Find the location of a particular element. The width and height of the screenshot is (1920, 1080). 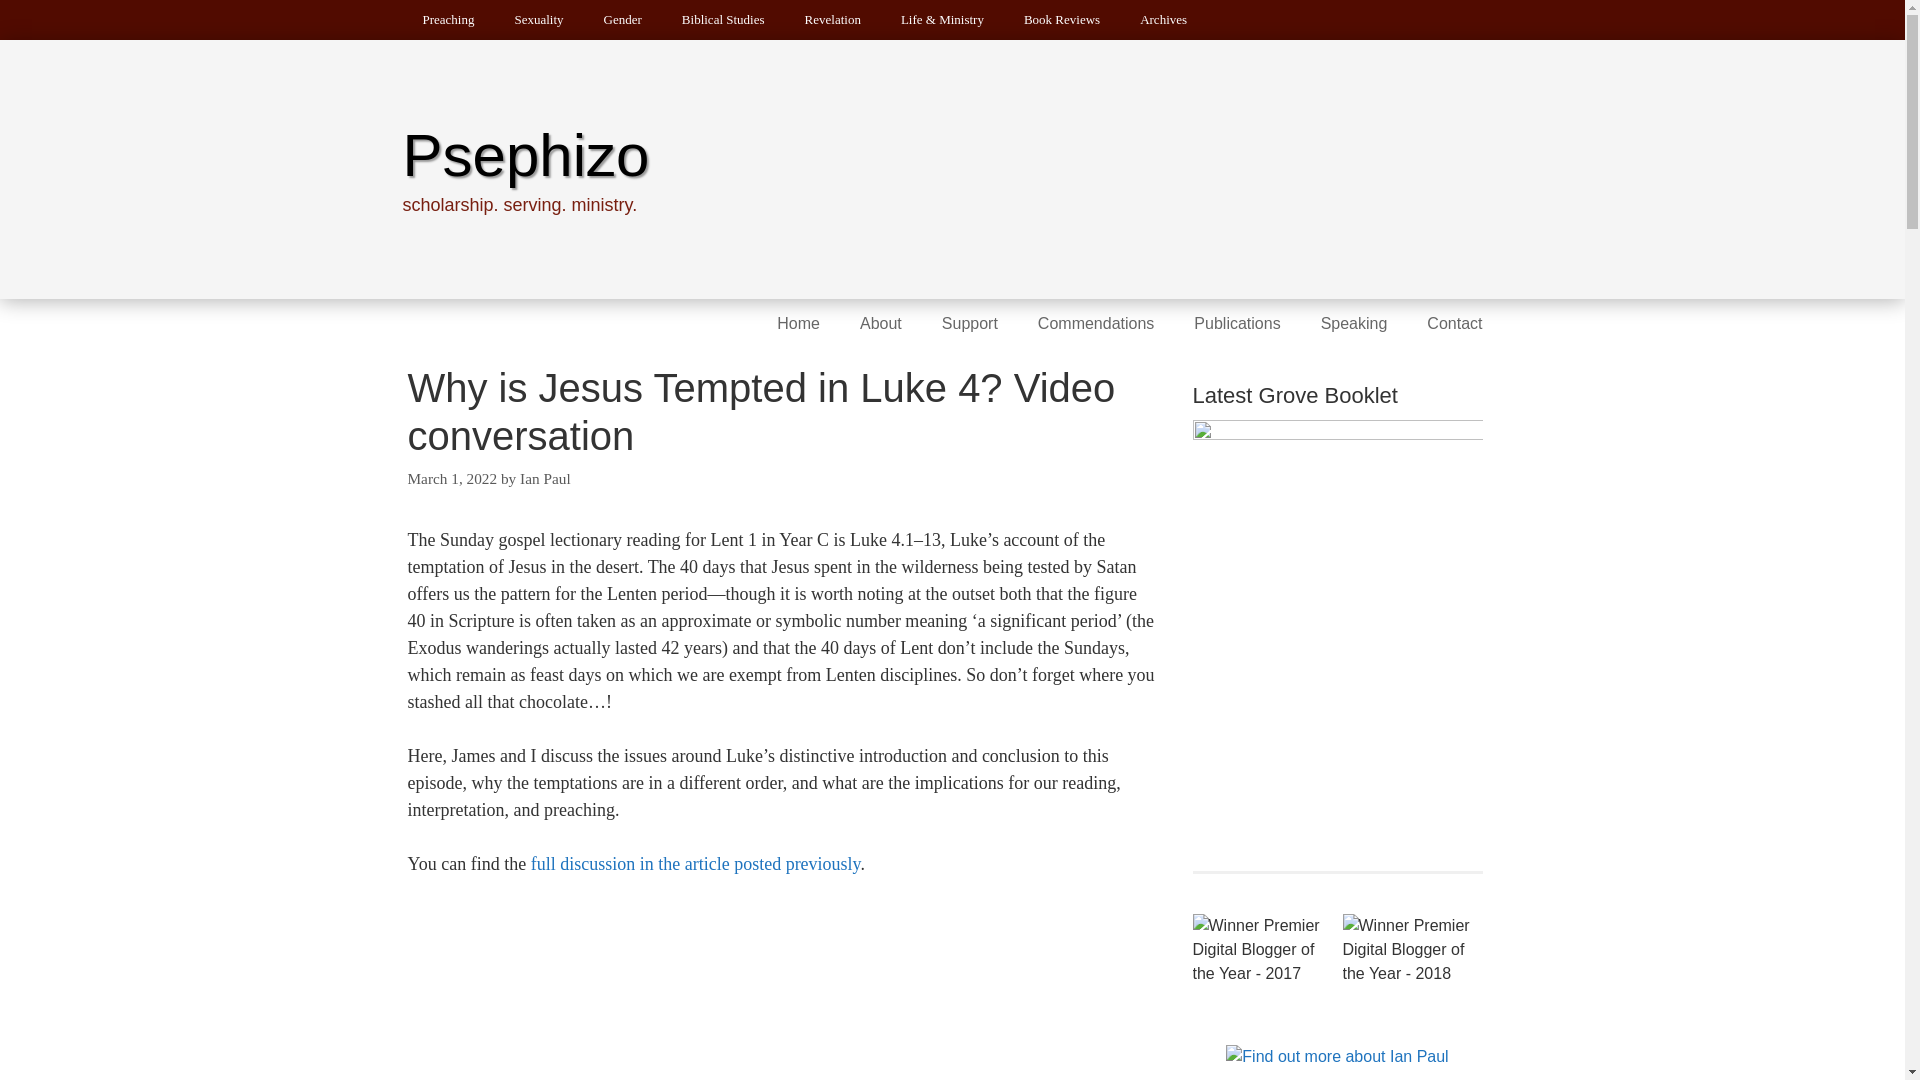

Biblical Studies is located at coordinates (724, 20).